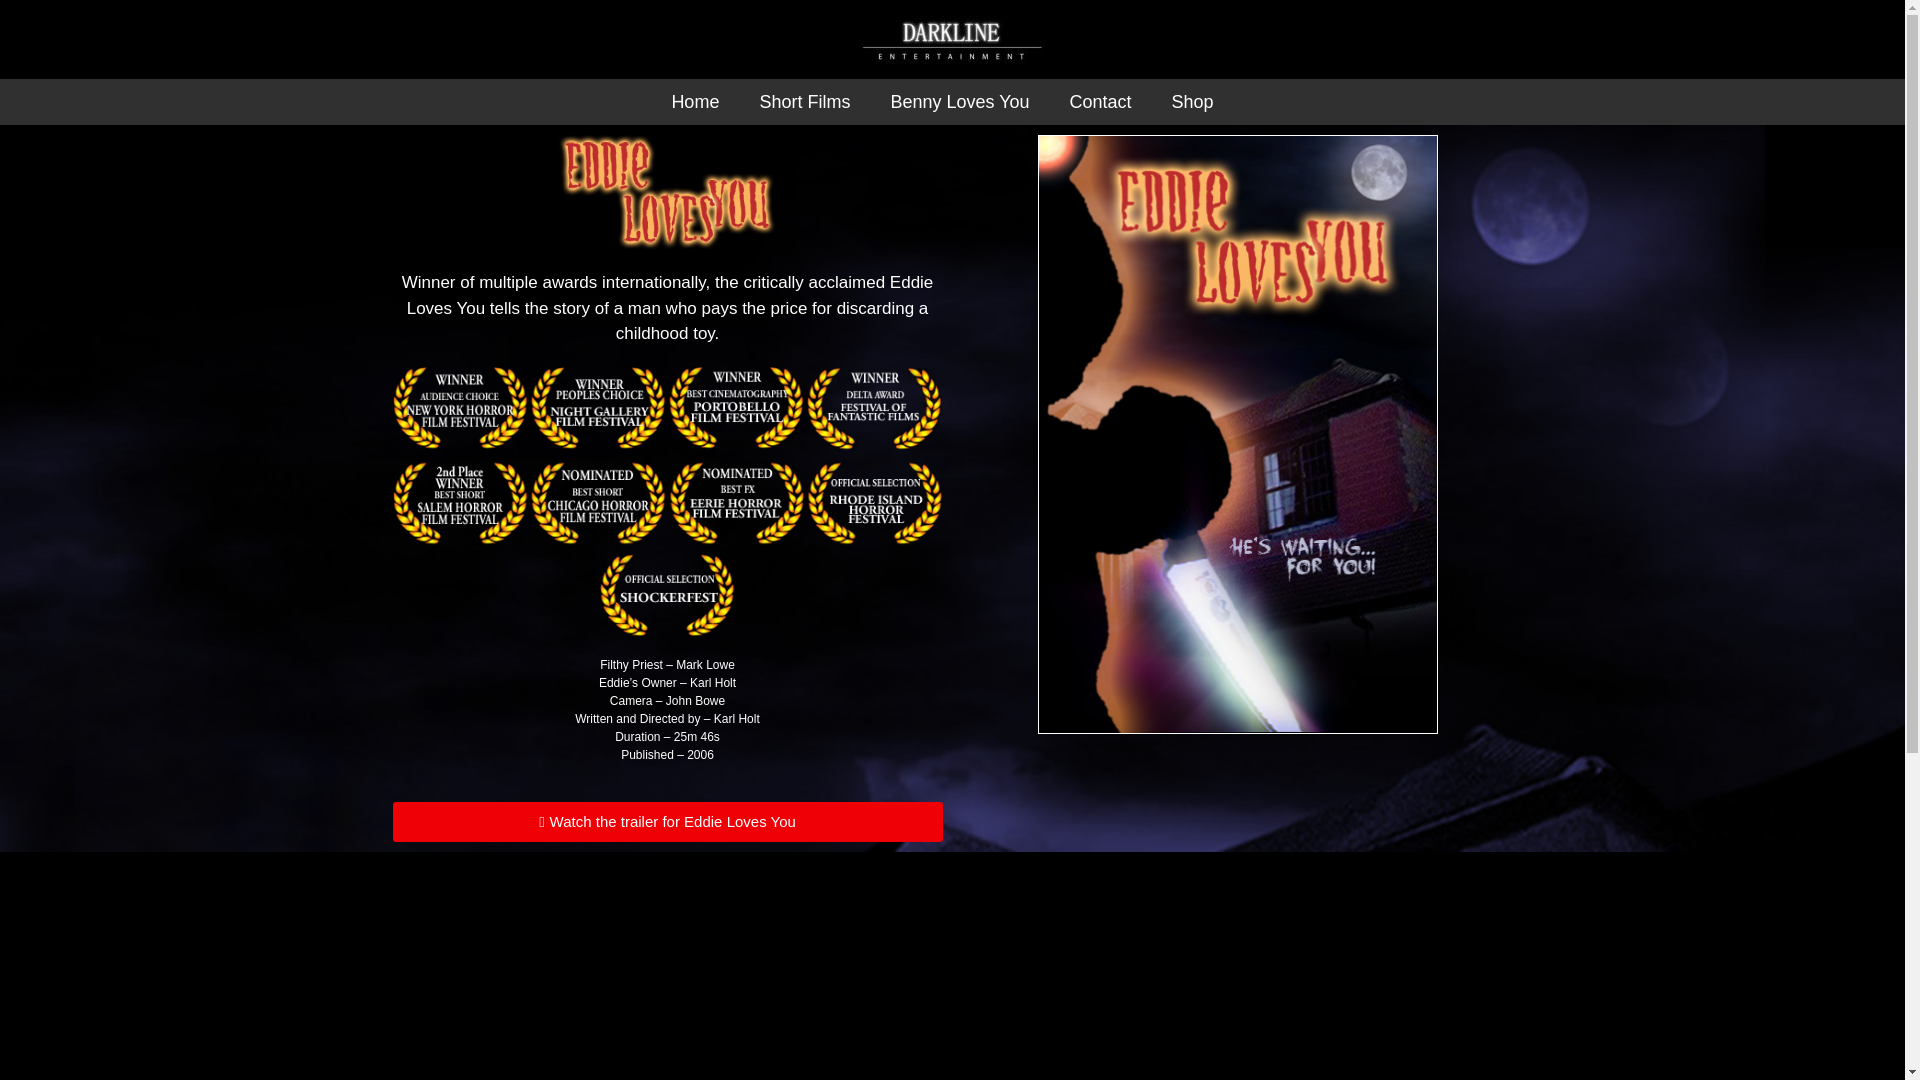  What do you see at coordinates (952, 39) in the screenshot?
I see `darkline-logo` at bounding box center [952, 39].